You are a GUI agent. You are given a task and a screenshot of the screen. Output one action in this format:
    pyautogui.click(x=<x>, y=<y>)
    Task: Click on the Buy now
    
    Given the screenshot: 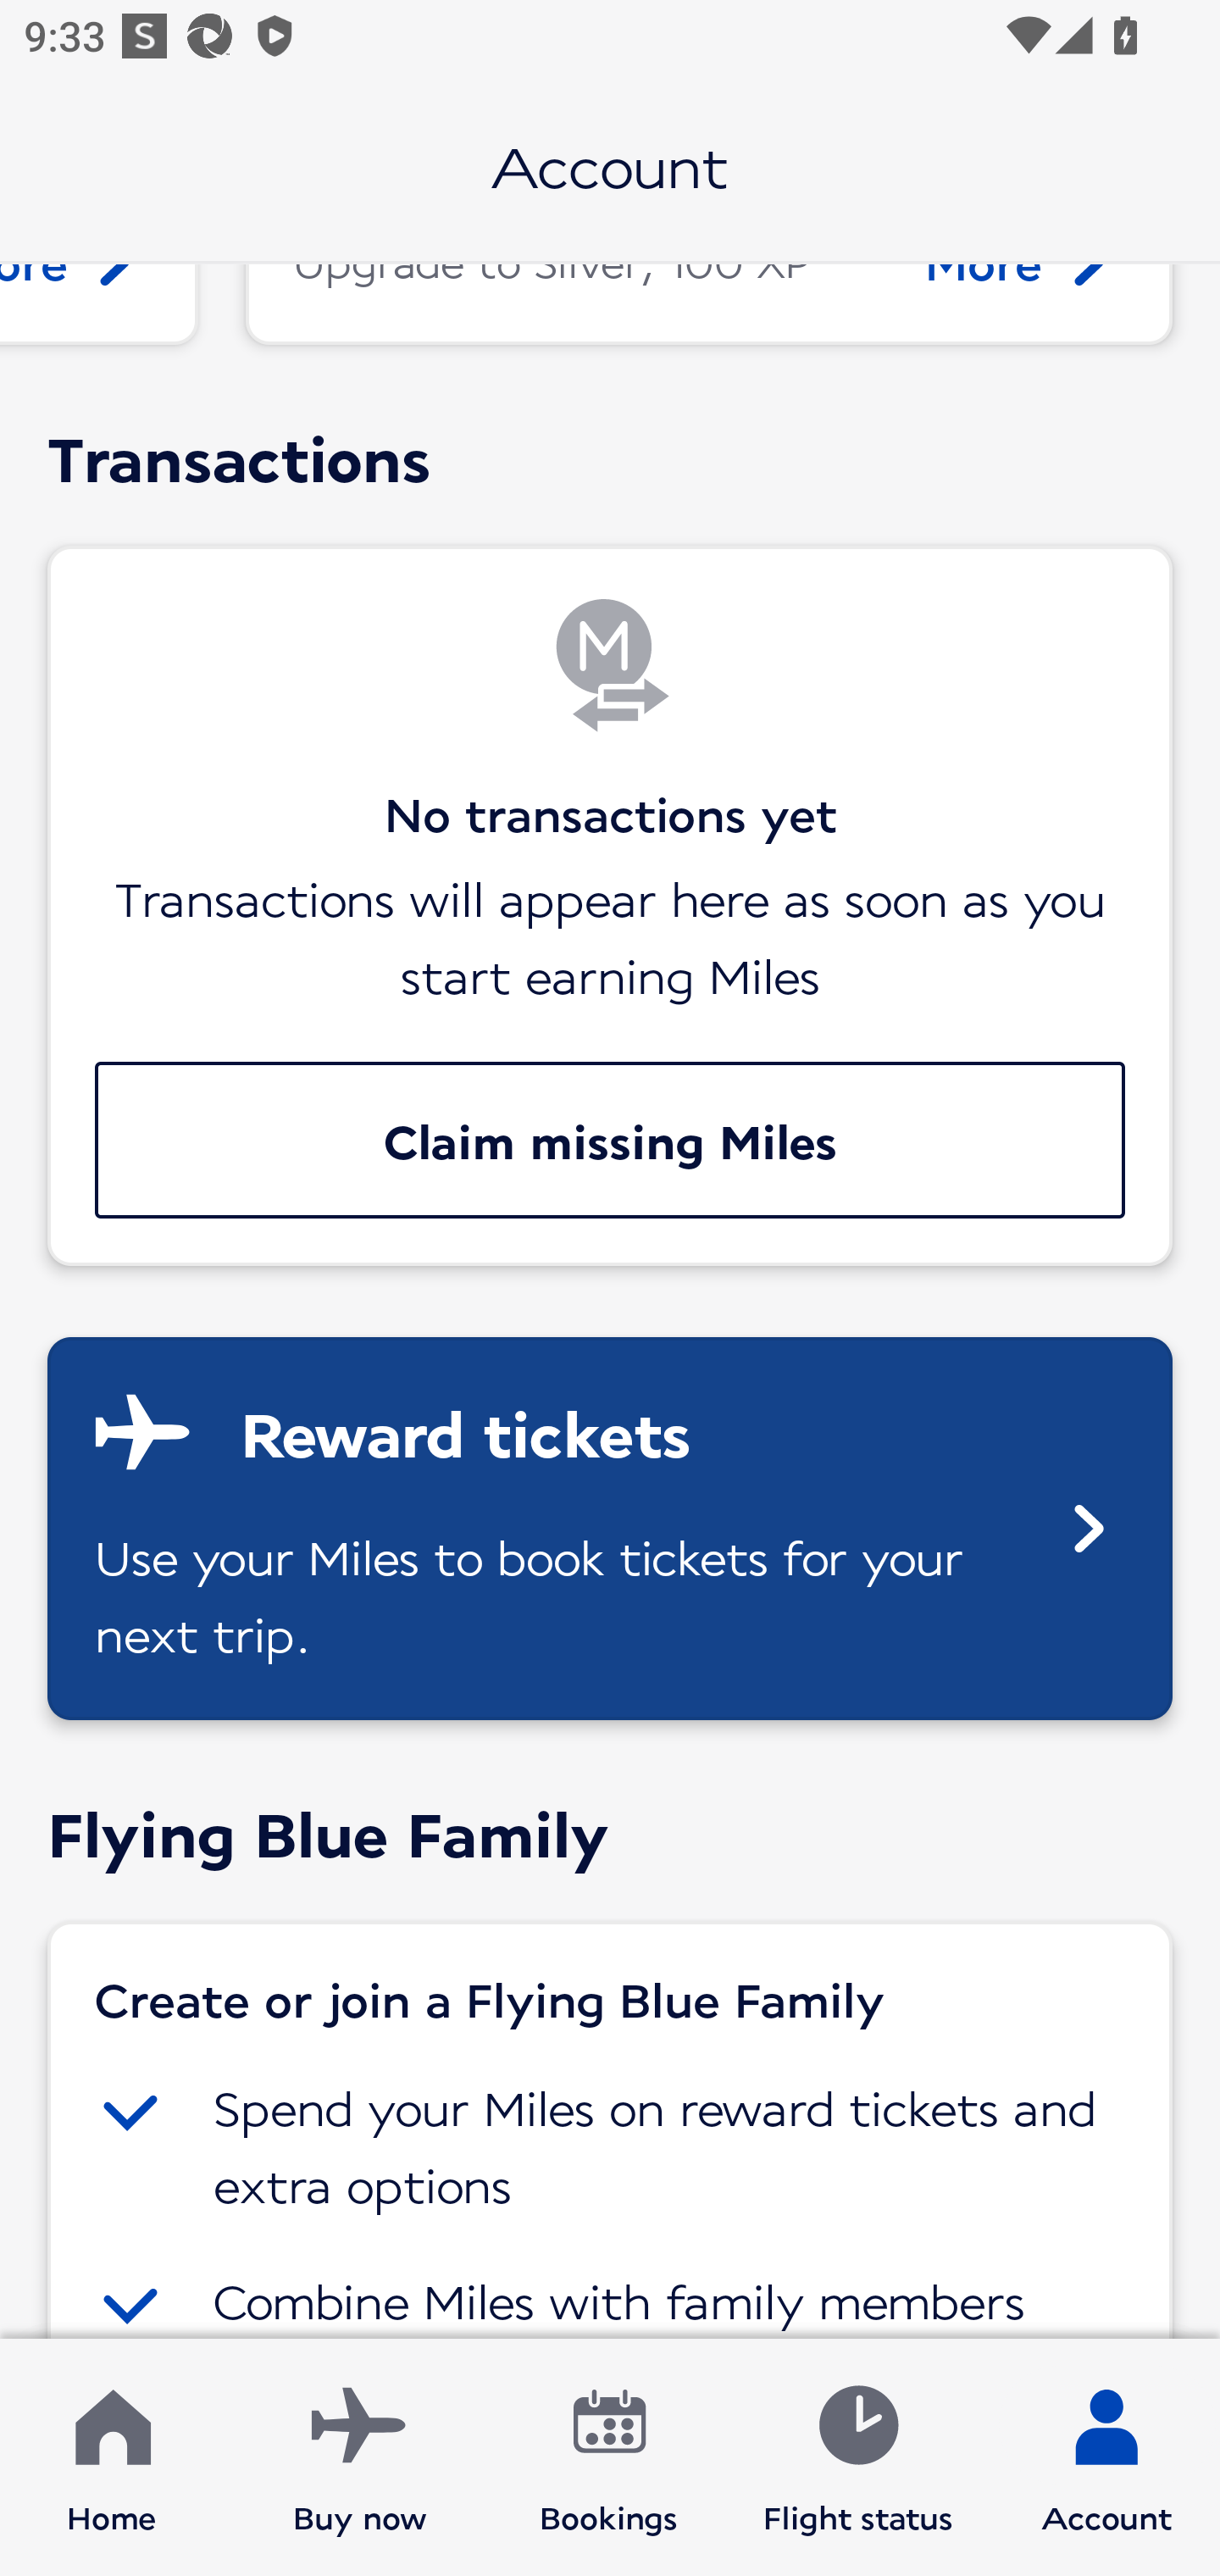 What is the action you would take?
    pyautogui.click(x=360, y=2457)
    